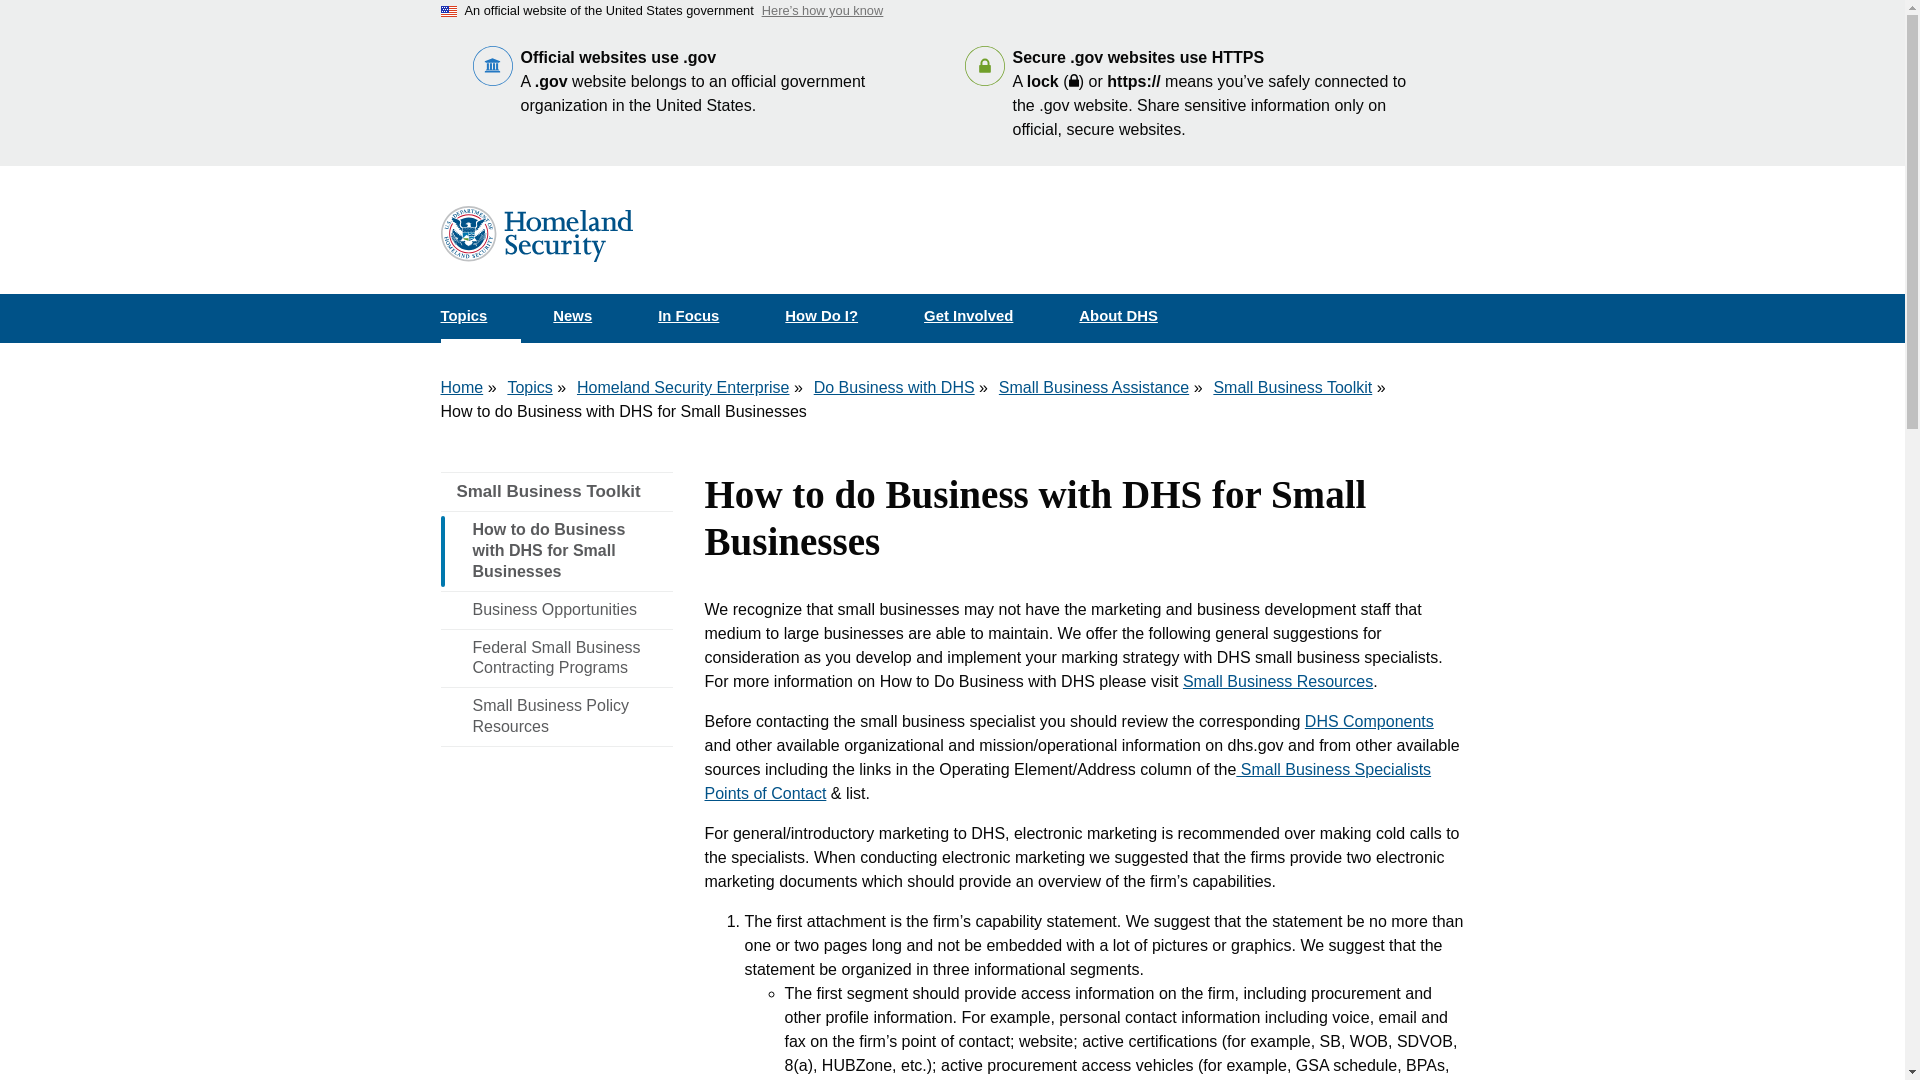  I want to click on Federal Small Business Contracting Programs, so click(556, 658).